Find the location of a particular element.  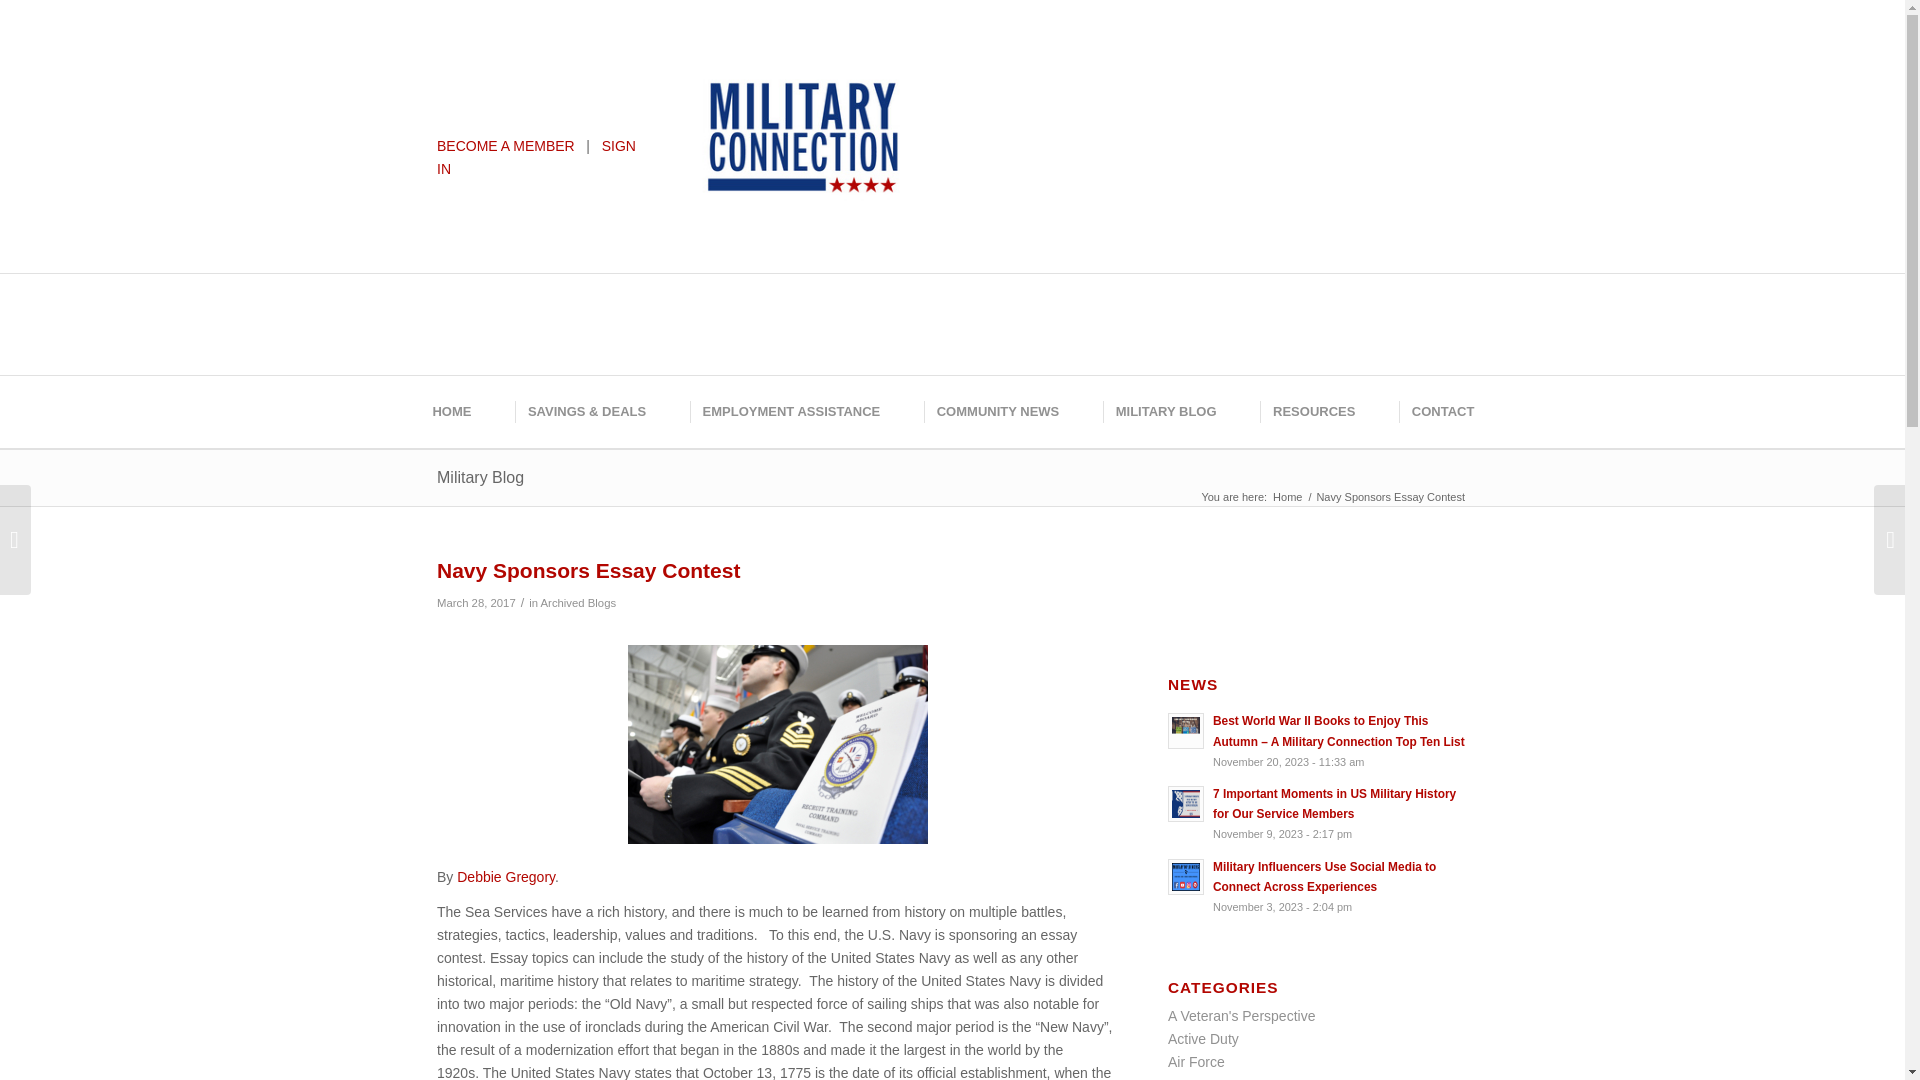

MILITARY BLOG is located at coordinates (1164, 411).